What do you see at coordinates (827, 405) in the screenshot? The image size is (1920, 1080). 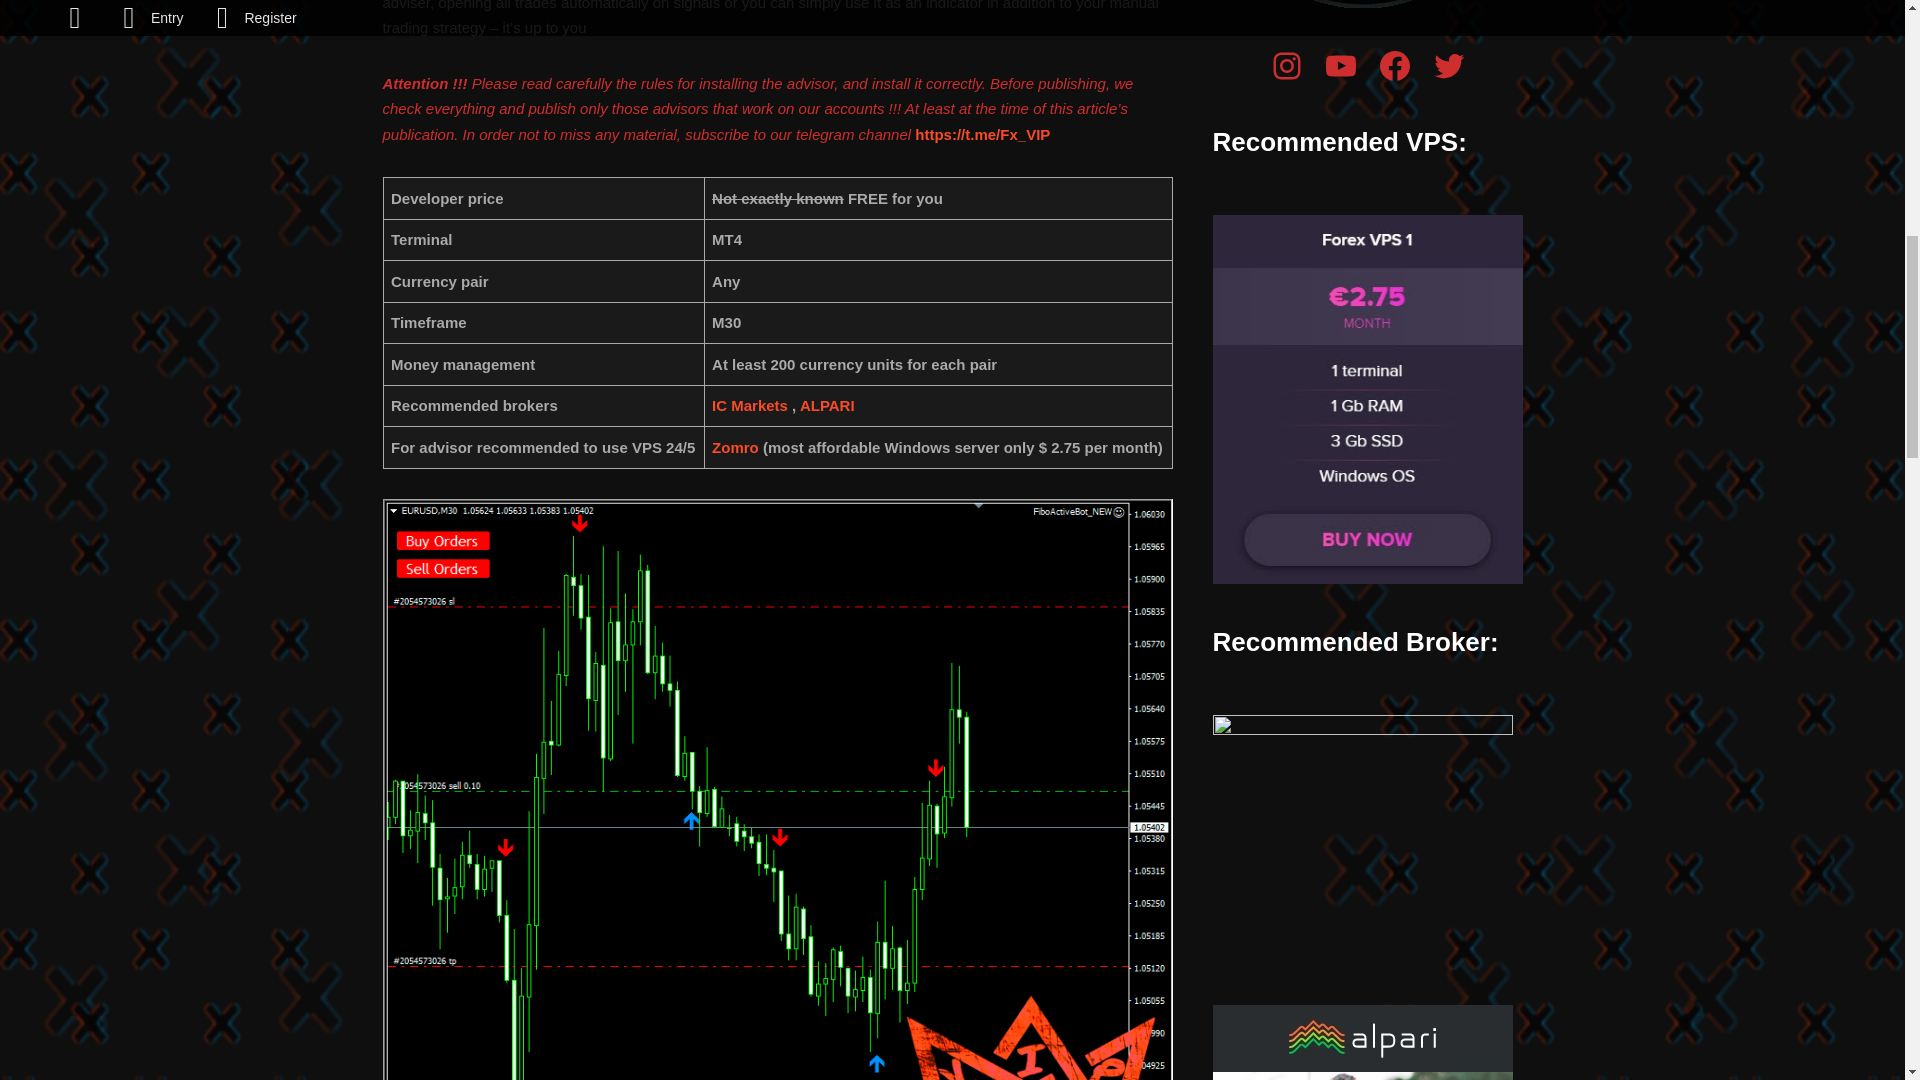 I see `ALPARI` at bounding box center [827, 405].